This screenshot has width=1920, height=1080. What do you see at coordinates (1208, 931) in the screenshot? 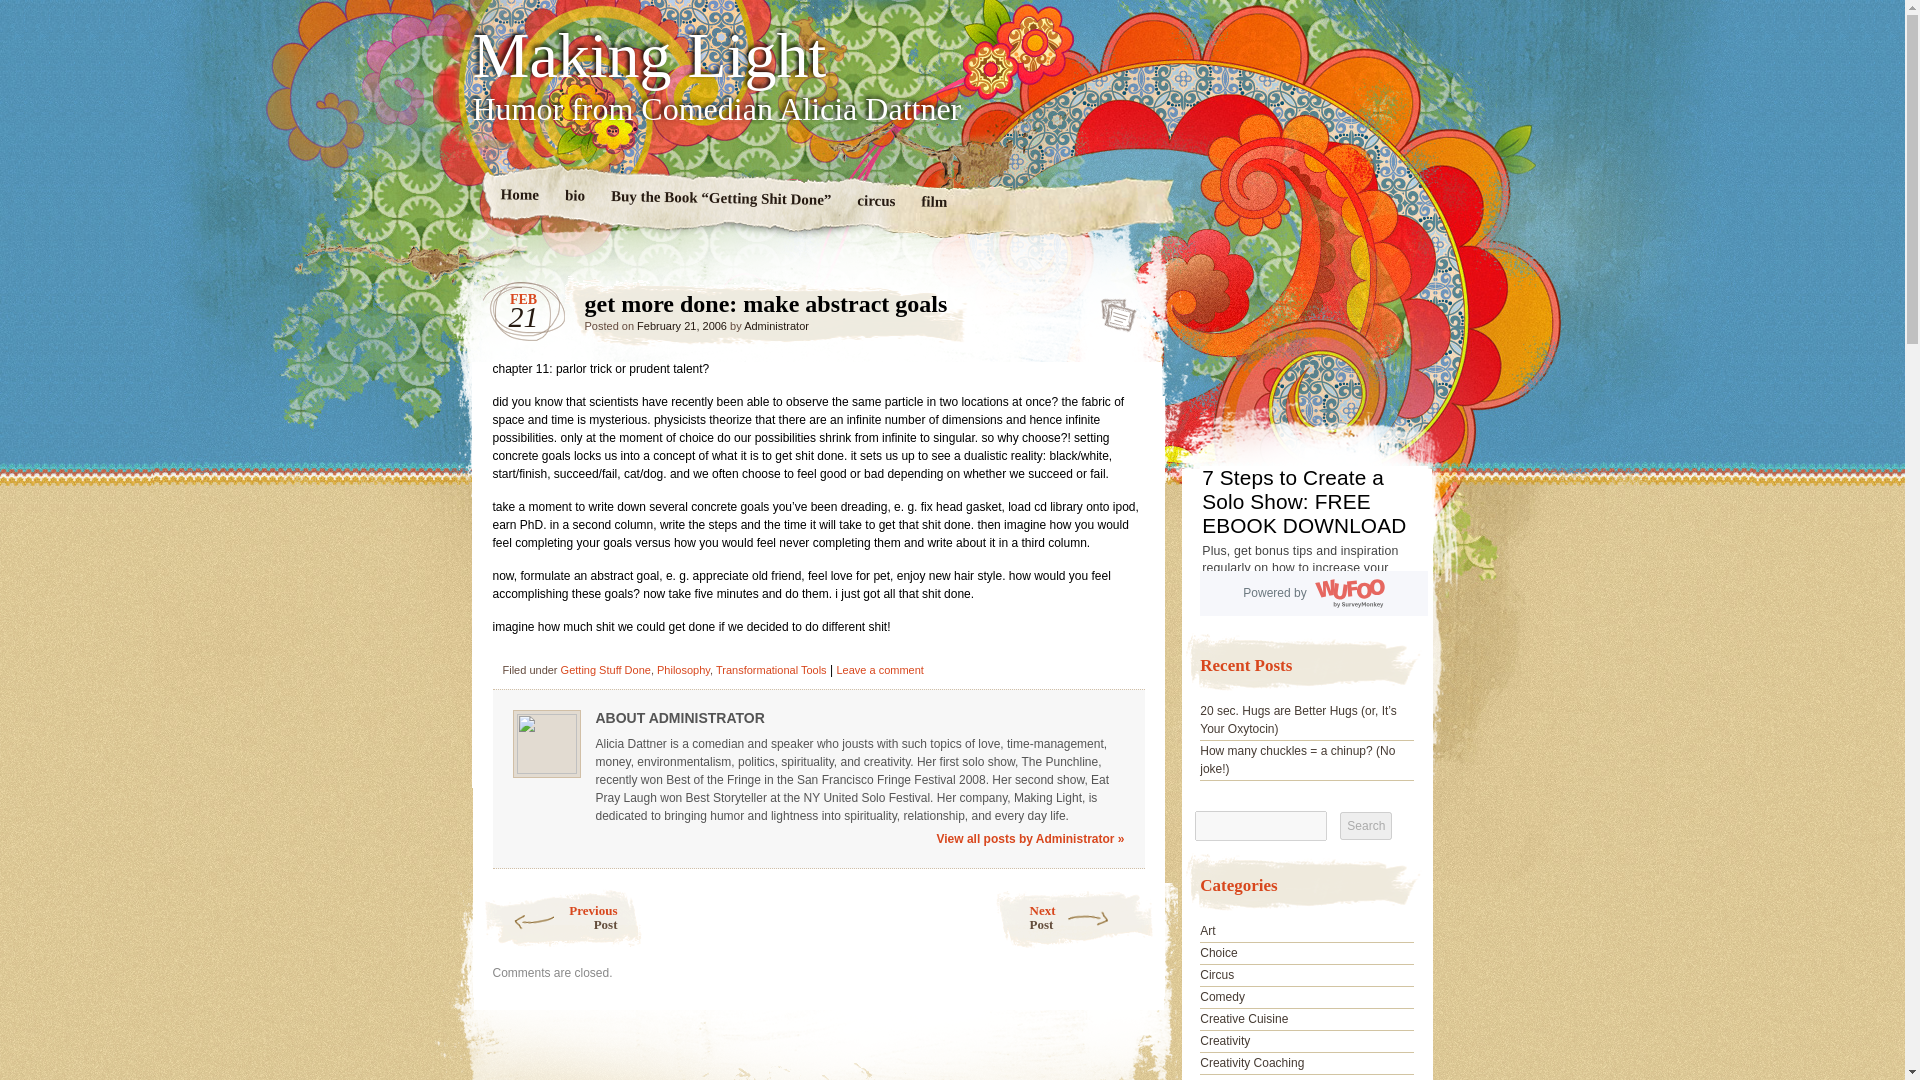
I see `Art` at bounding box center [1208, 931].